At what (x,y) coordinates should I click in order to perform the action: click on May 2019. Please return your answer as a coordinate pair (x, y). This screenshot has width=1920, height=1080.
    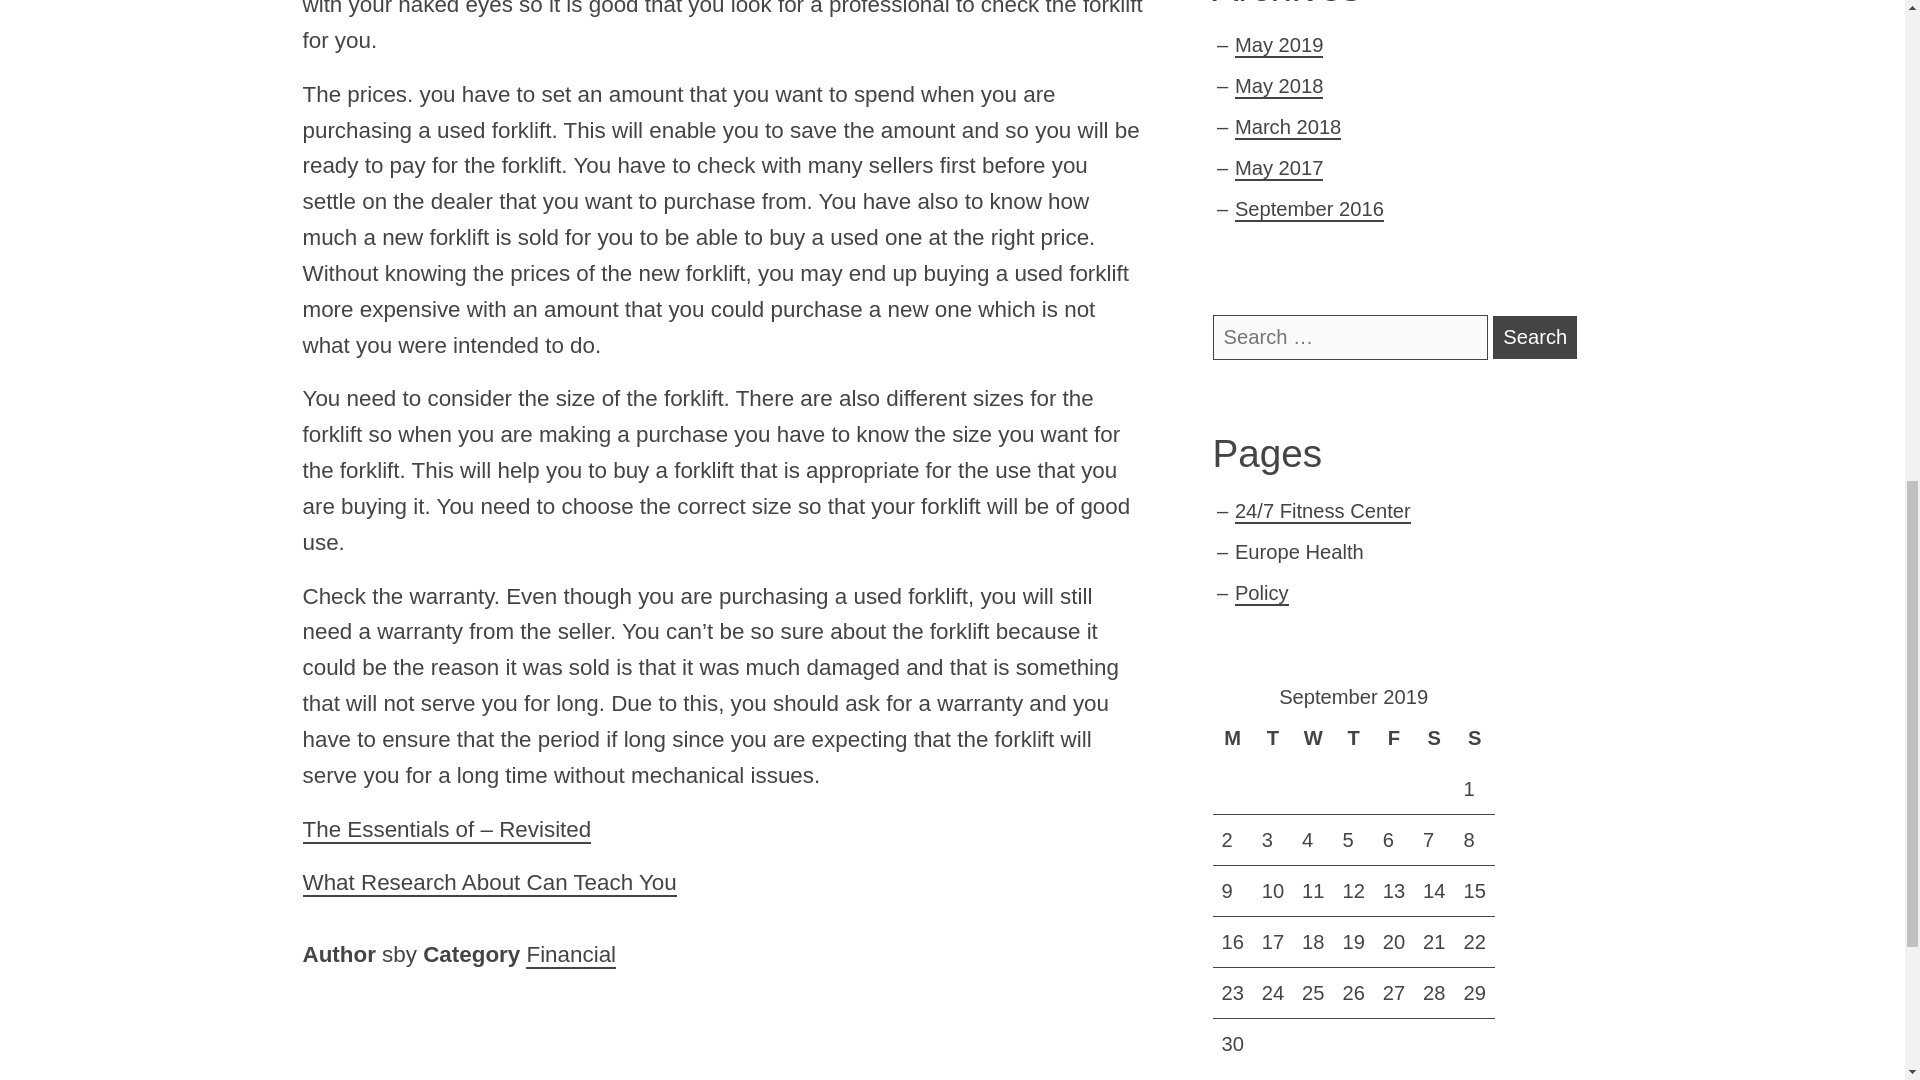
    Looking at the image, I should click on (1279, 46).